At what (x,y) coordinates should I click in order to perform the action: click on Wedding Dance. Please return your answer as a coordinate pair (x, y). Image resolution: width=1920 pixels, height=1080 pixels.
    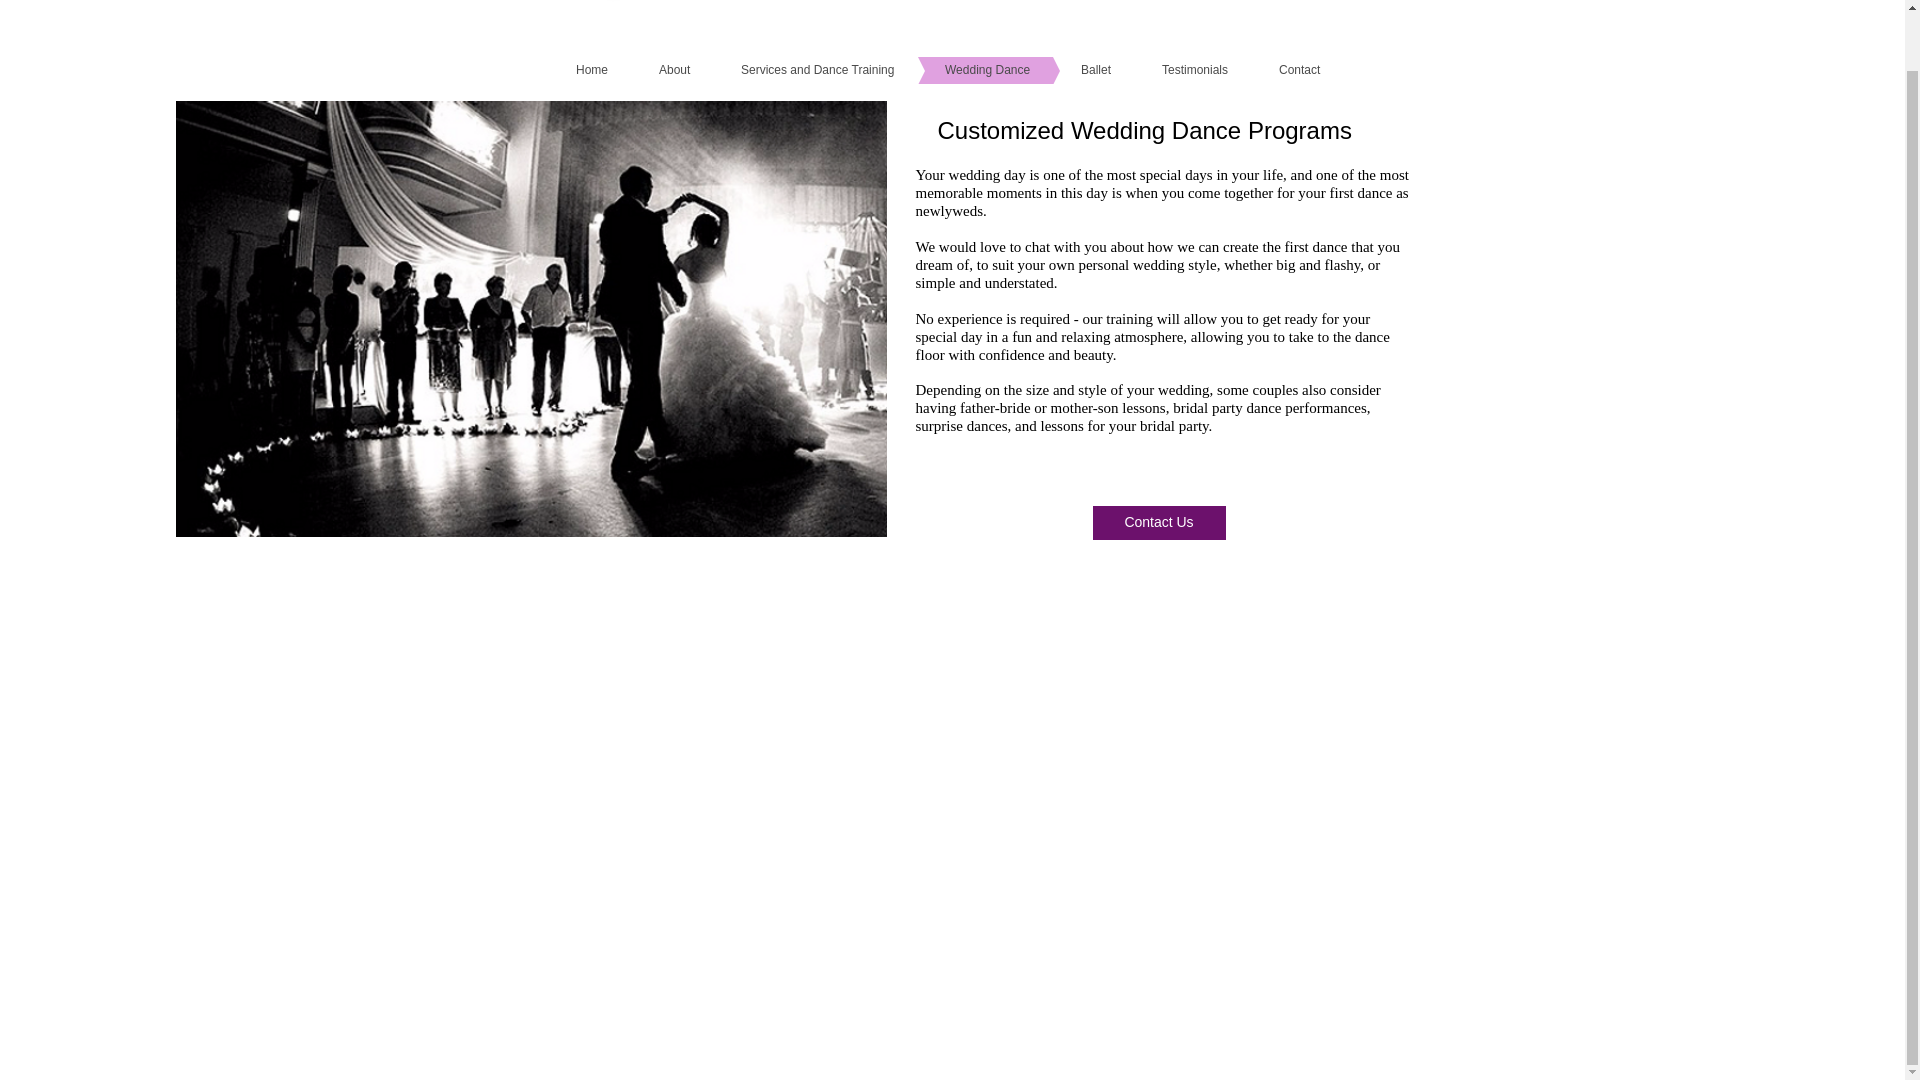
    Looking at the image, I should click on (956, 70).